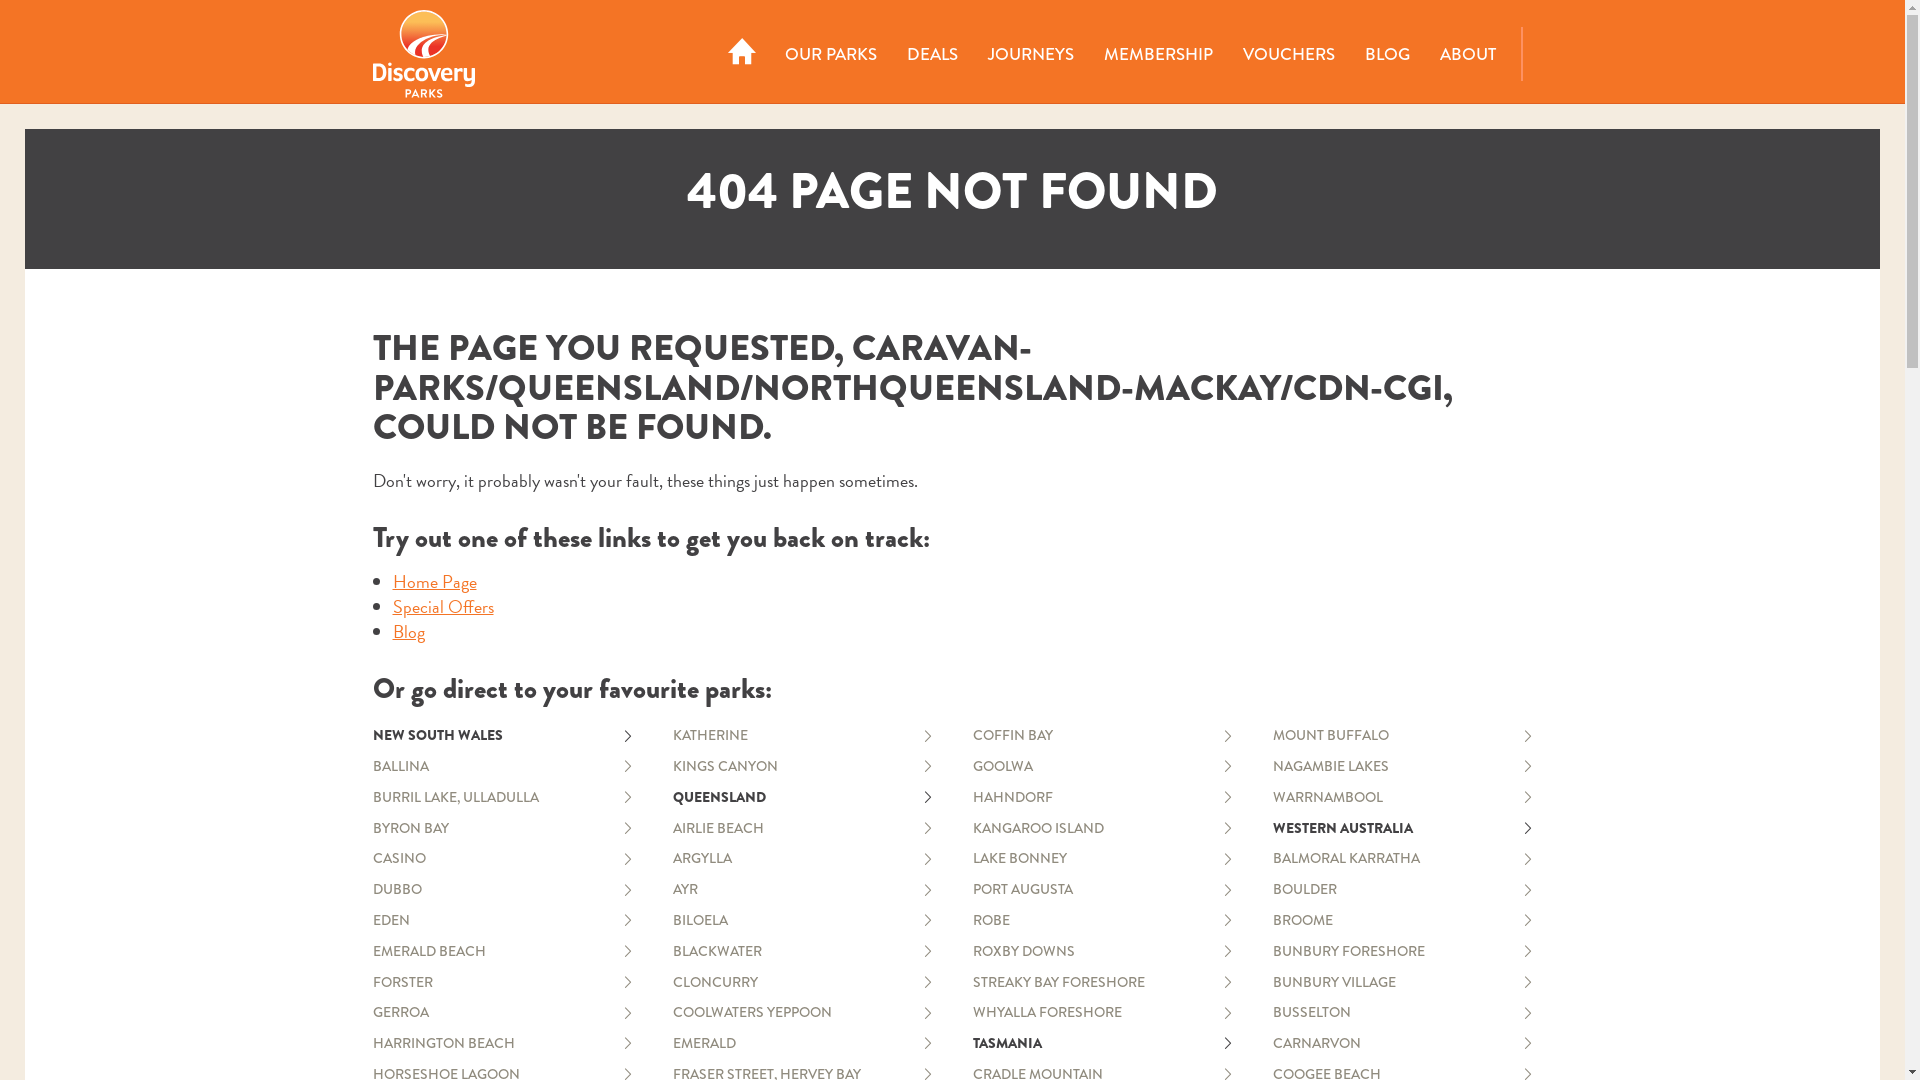 The height and width of the screenshot is (1080, 1920). What do you see at coordinates (802, 982) in the screenshot?
I see `CLONCURRY` at bounding box center [802, 982].